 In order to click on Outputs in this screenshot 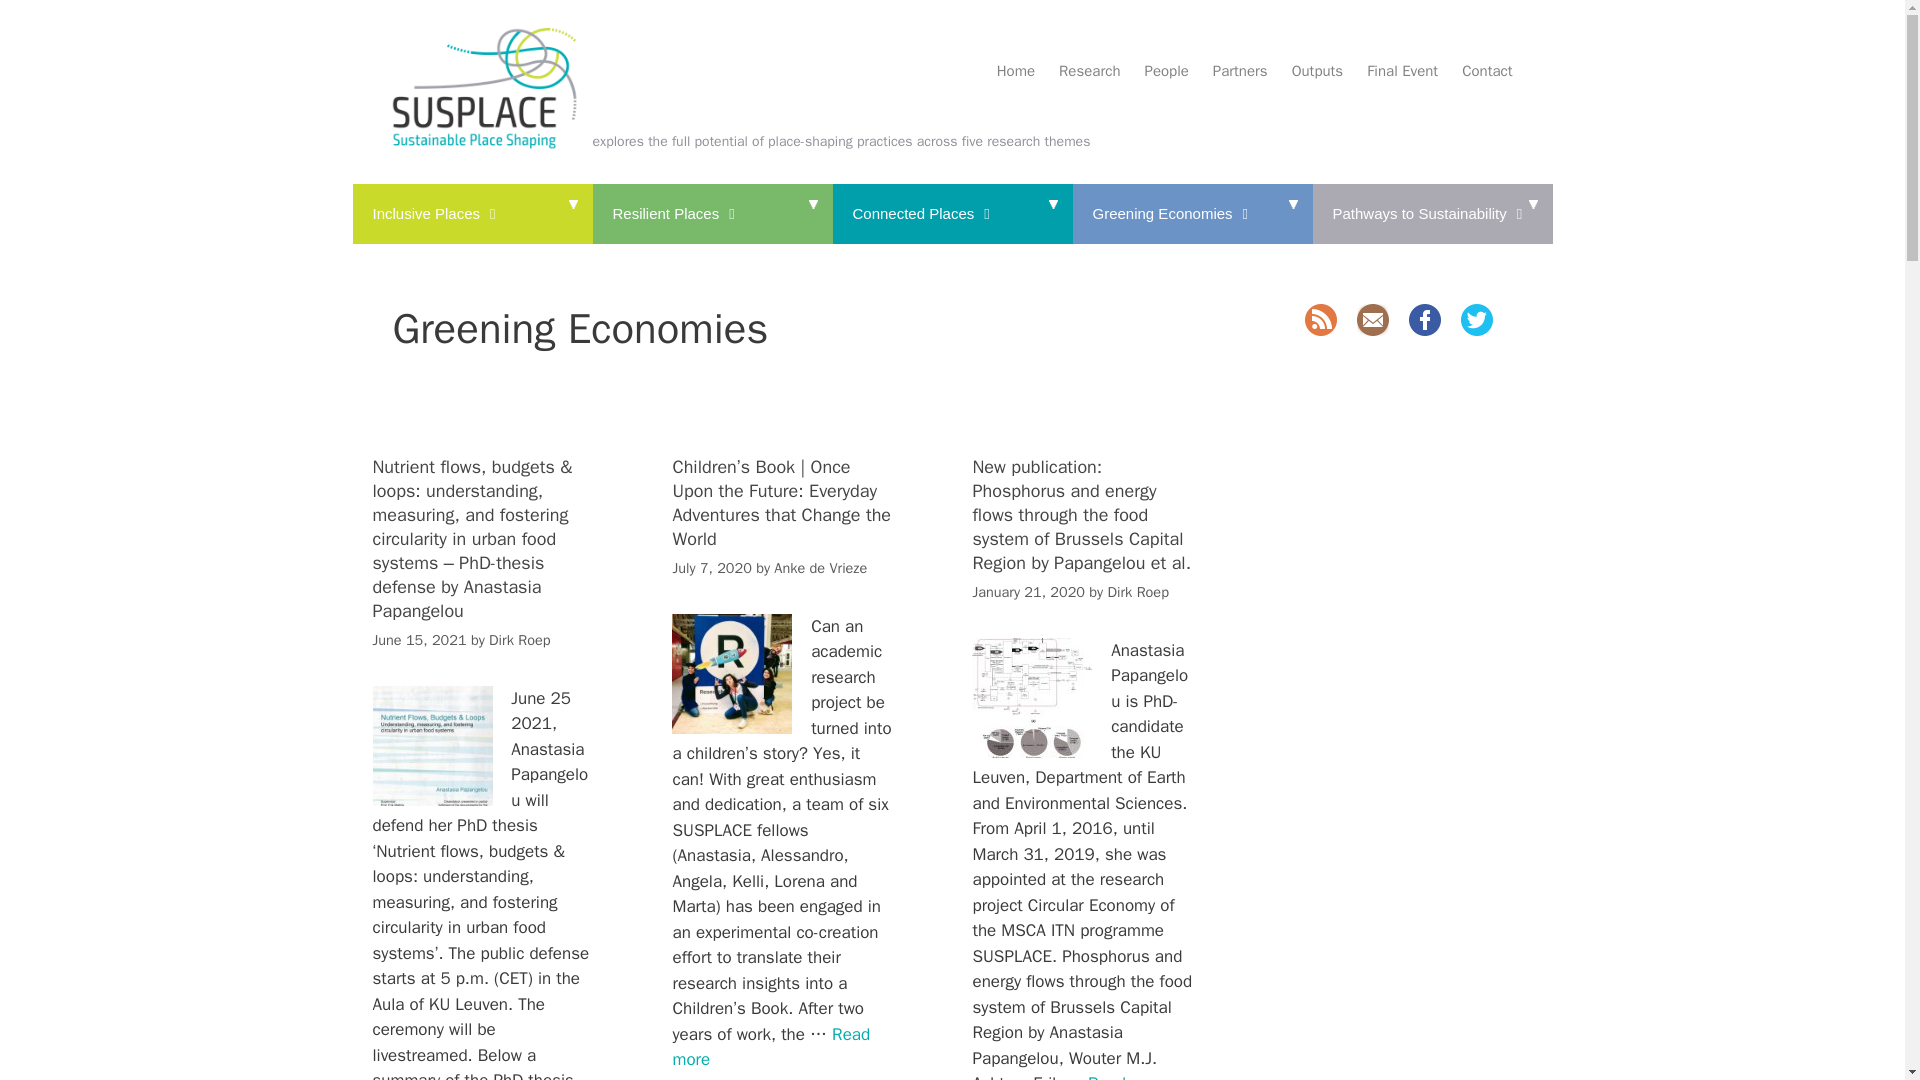, I will do `click(1306, 72)`.